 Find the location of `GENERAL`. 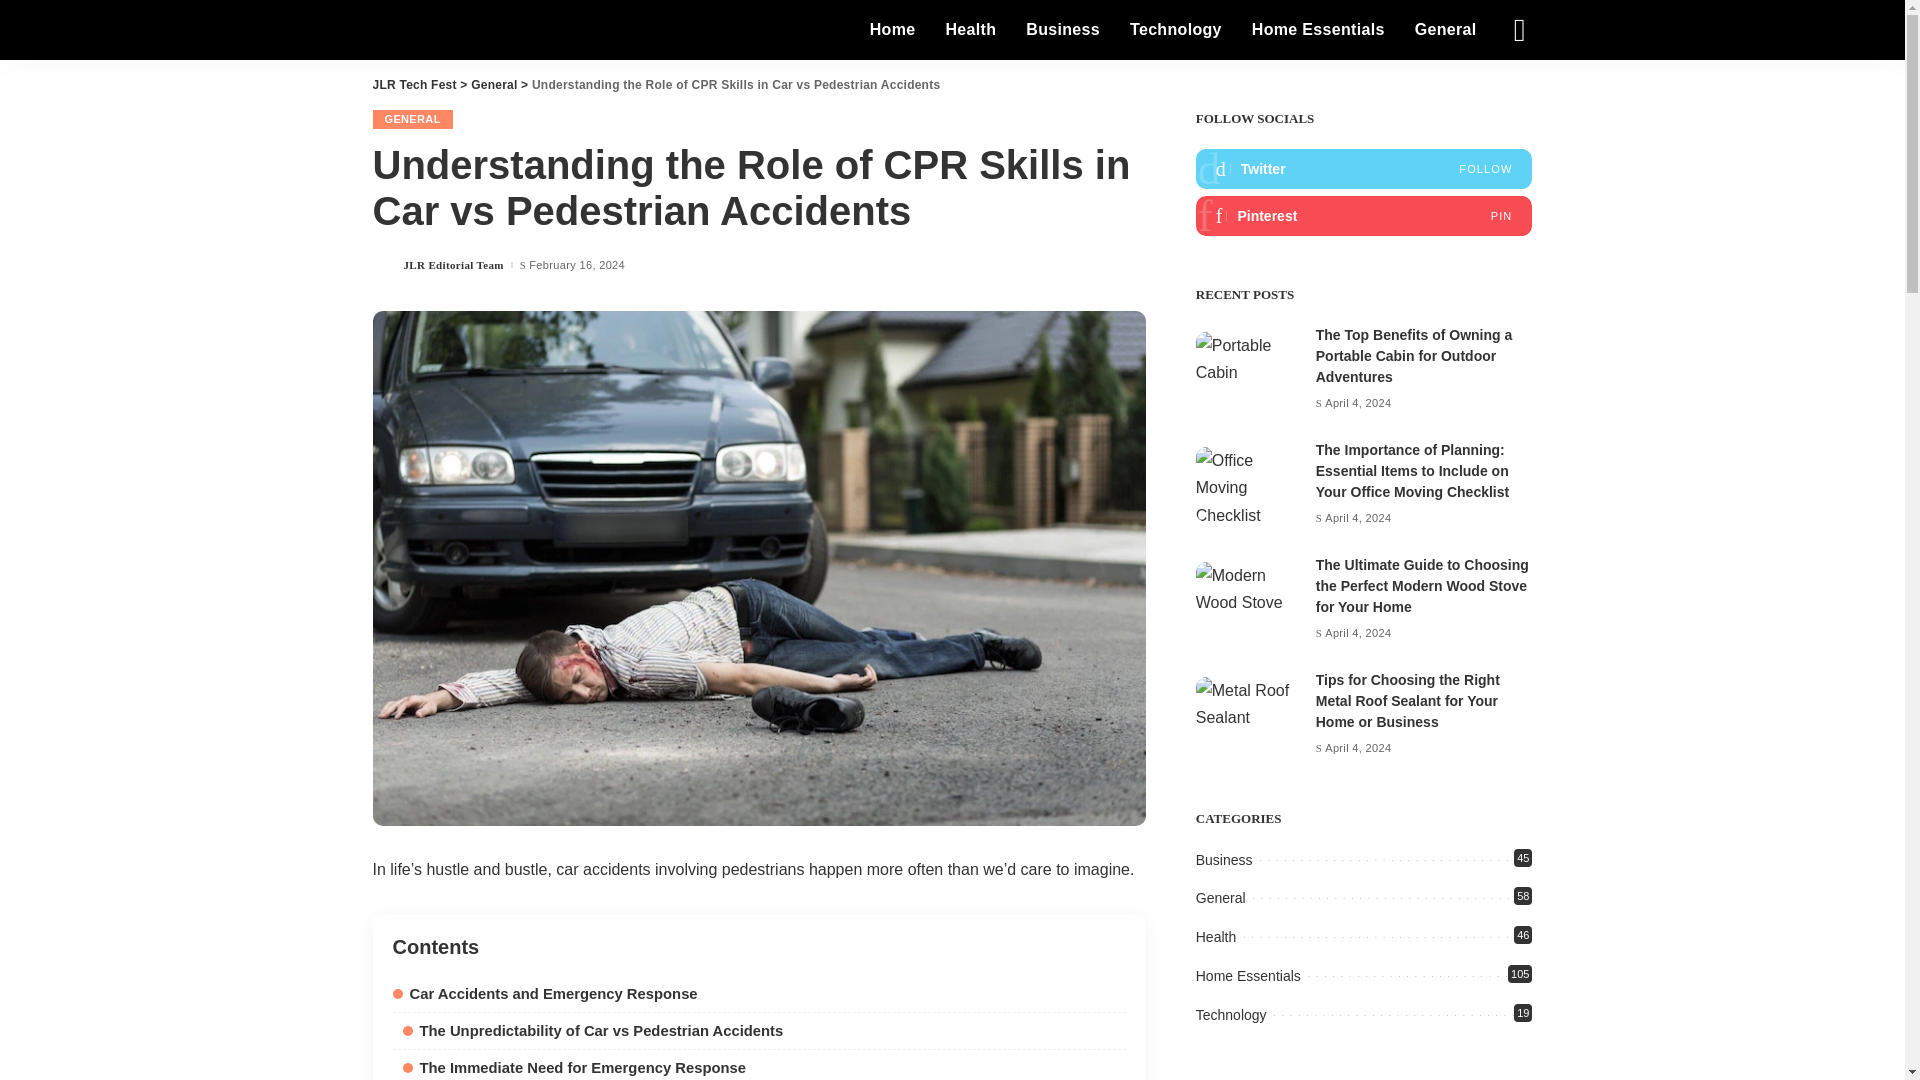

GENERAL is located at coordinates (412, 119).